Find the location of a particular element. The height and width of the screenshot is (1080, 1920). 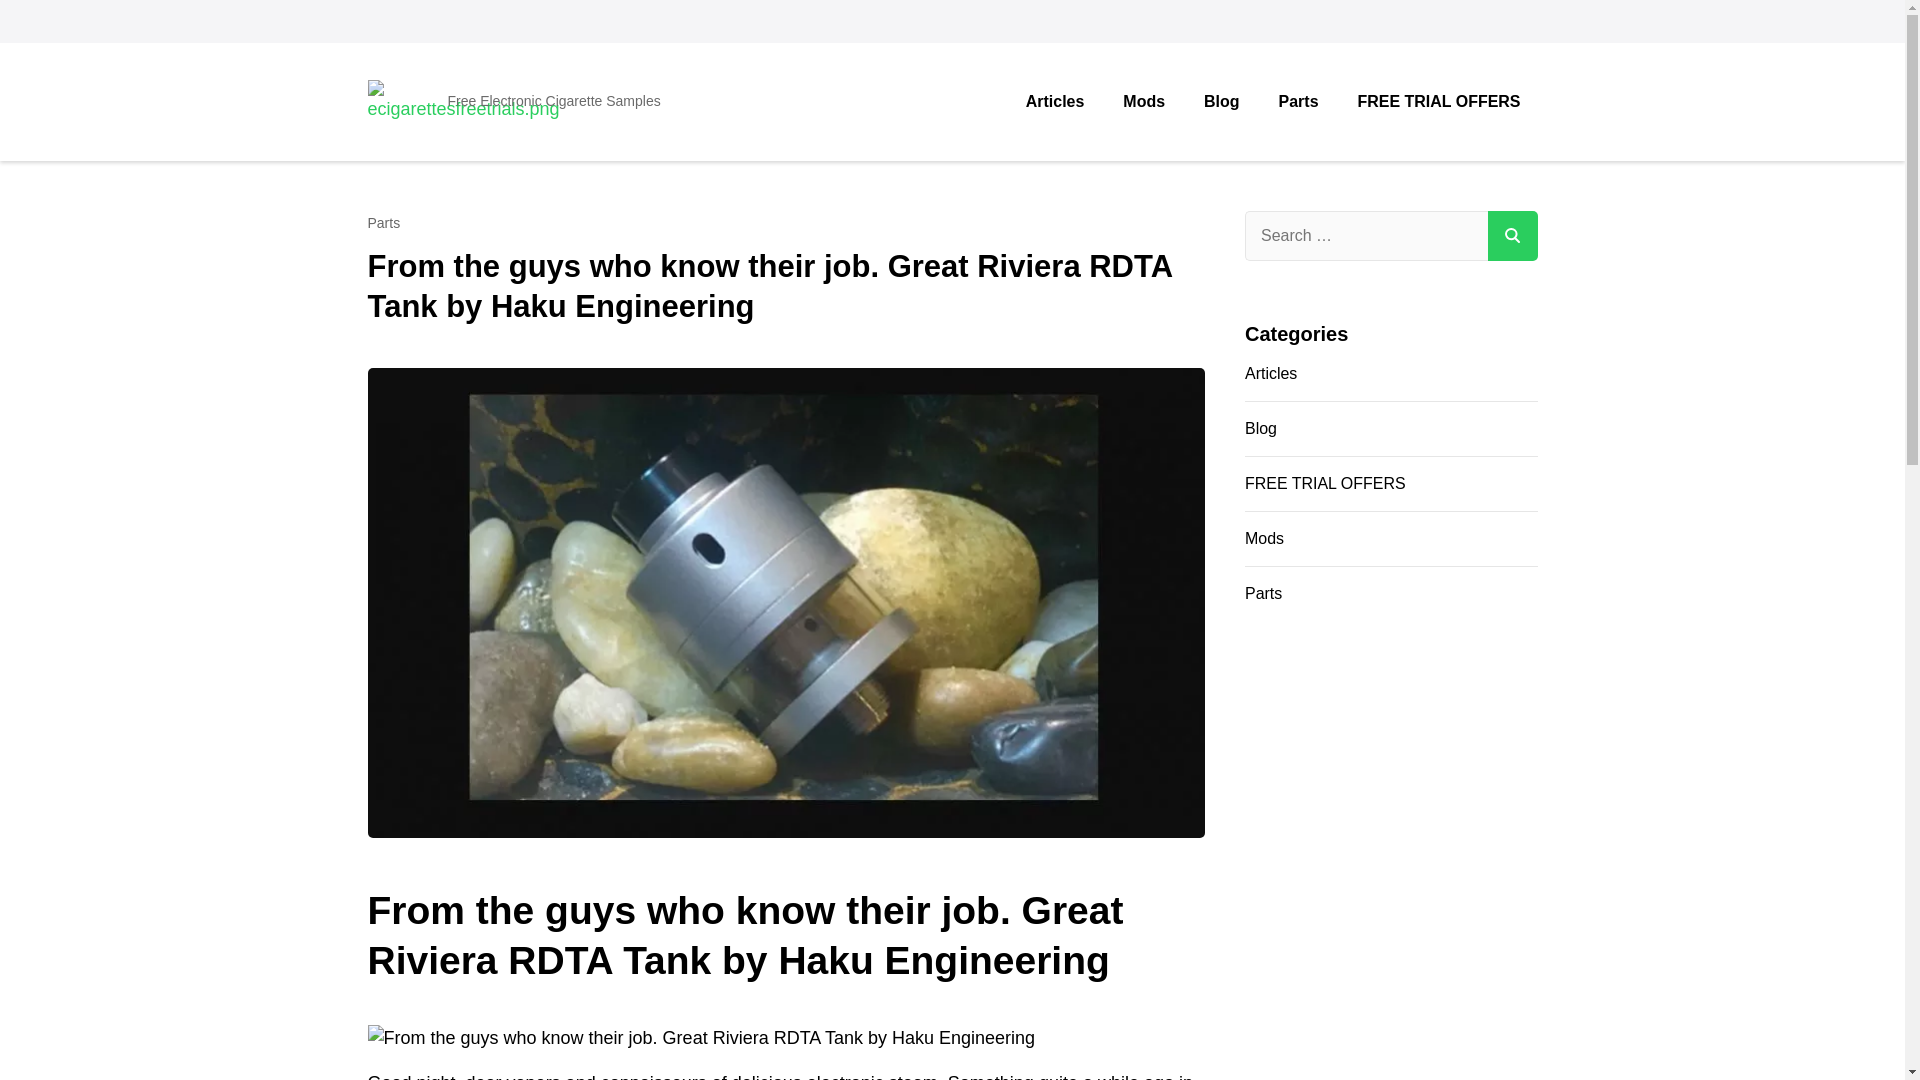

Search is located at coordinates (1512, 236).